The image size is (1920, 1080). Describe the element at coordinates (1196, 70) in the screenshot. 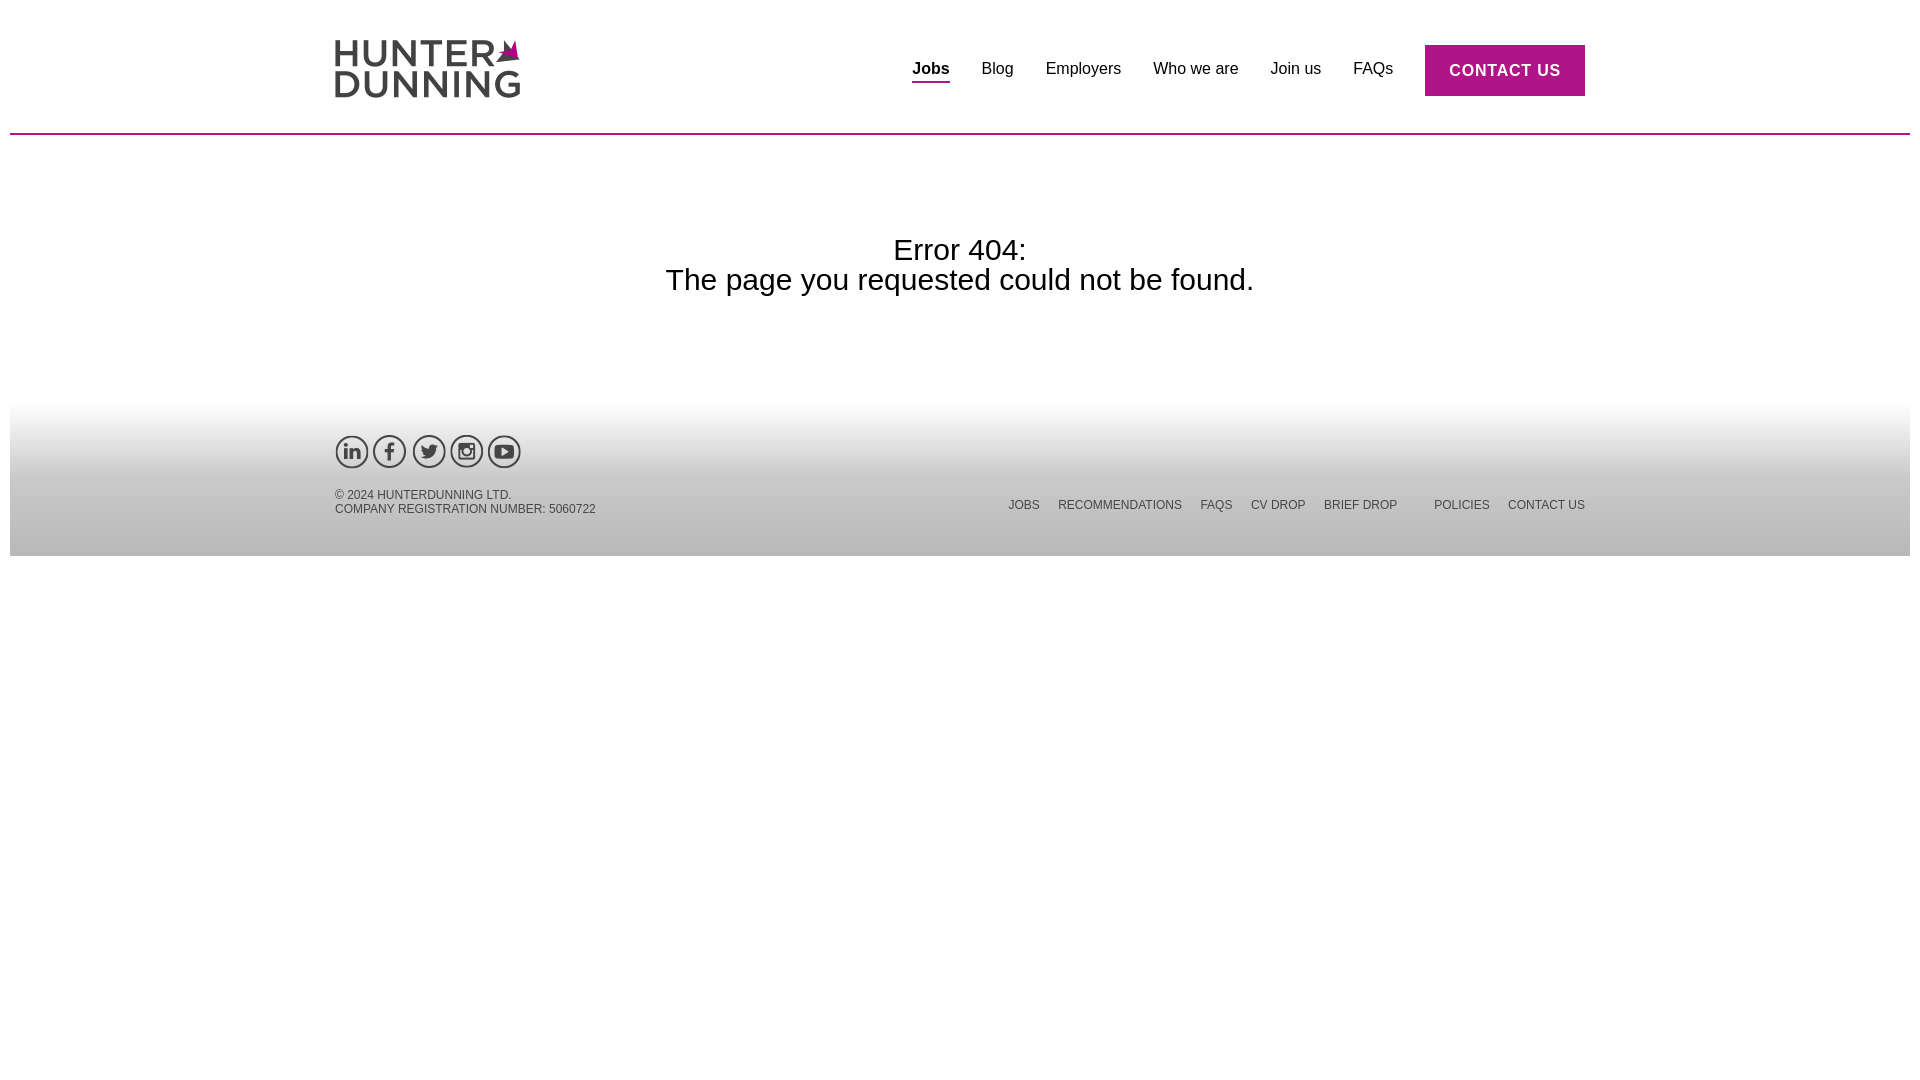

I see `Who we are` at that location.